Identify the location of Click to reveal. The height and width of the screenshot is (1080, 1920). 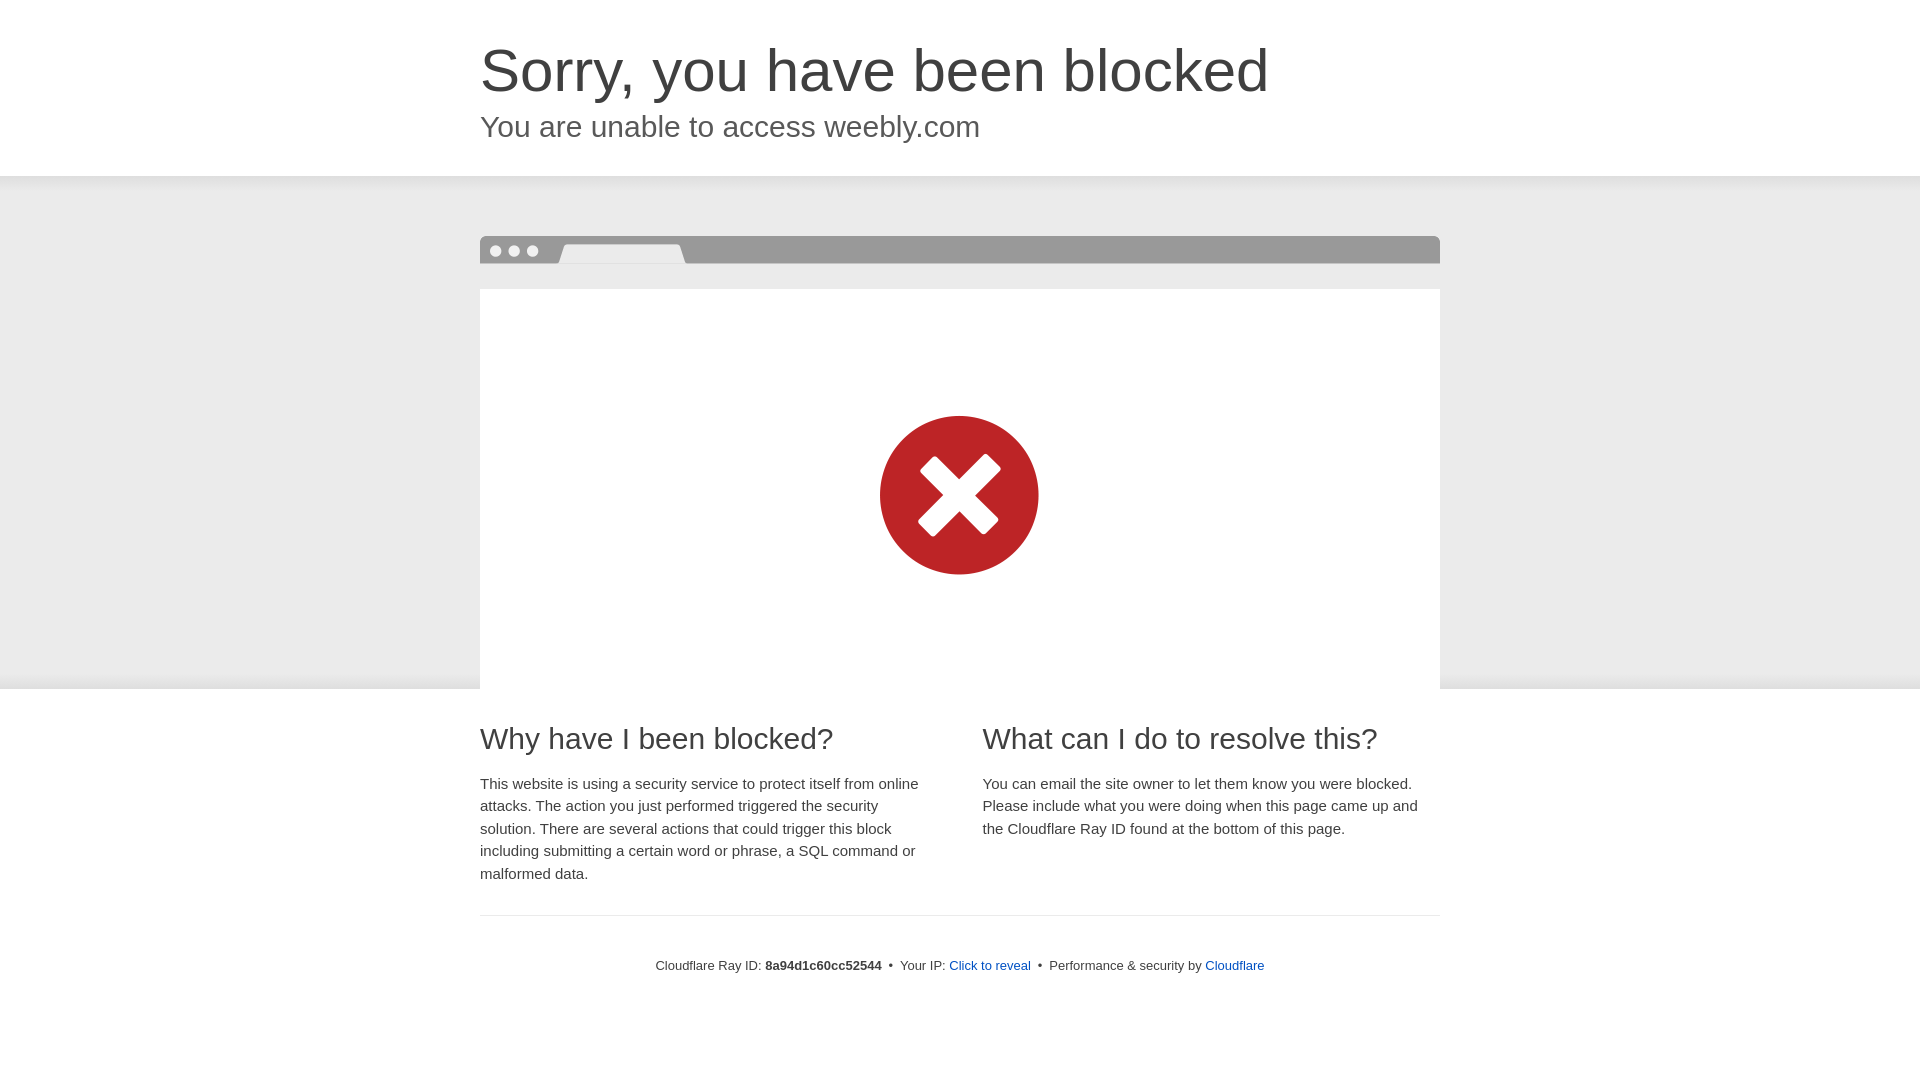
(990, 966).